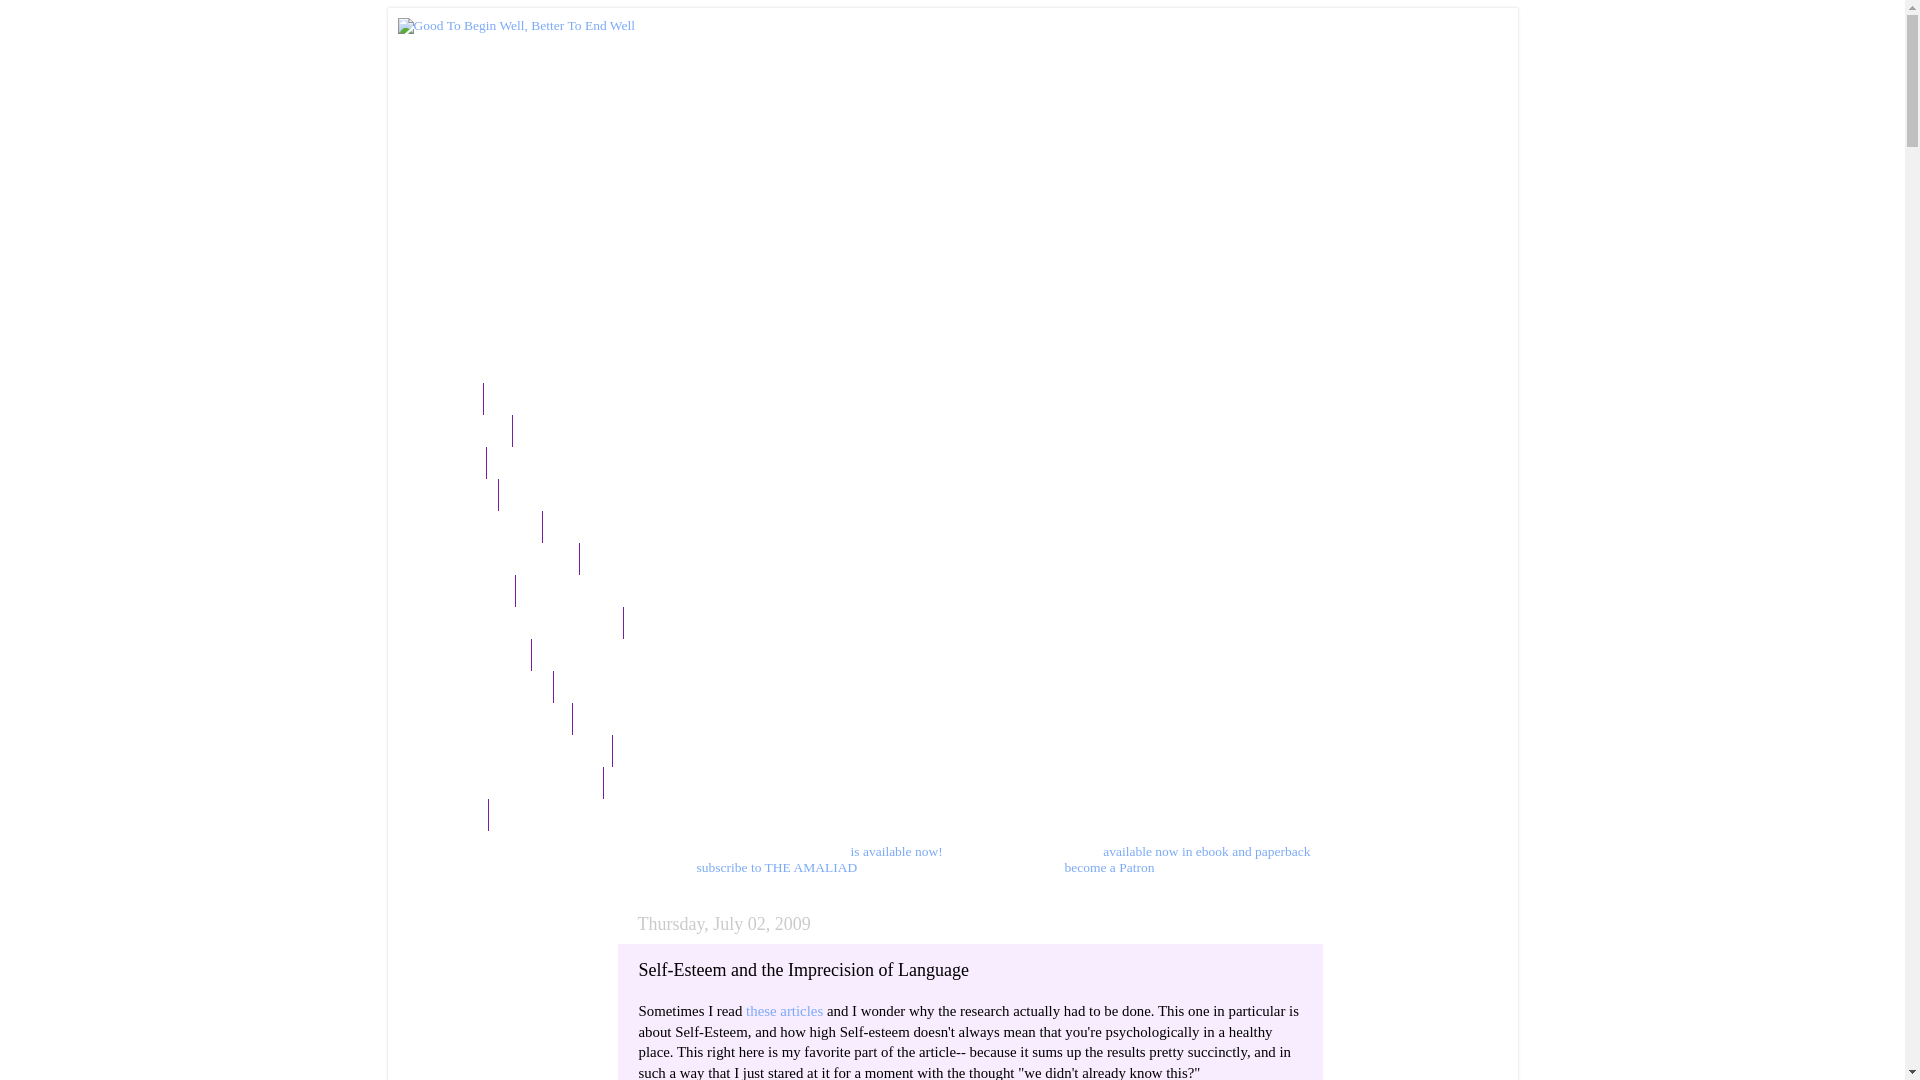 The image size is (1920, 1080). I want to click on Blogtacular, so click(462, 430).